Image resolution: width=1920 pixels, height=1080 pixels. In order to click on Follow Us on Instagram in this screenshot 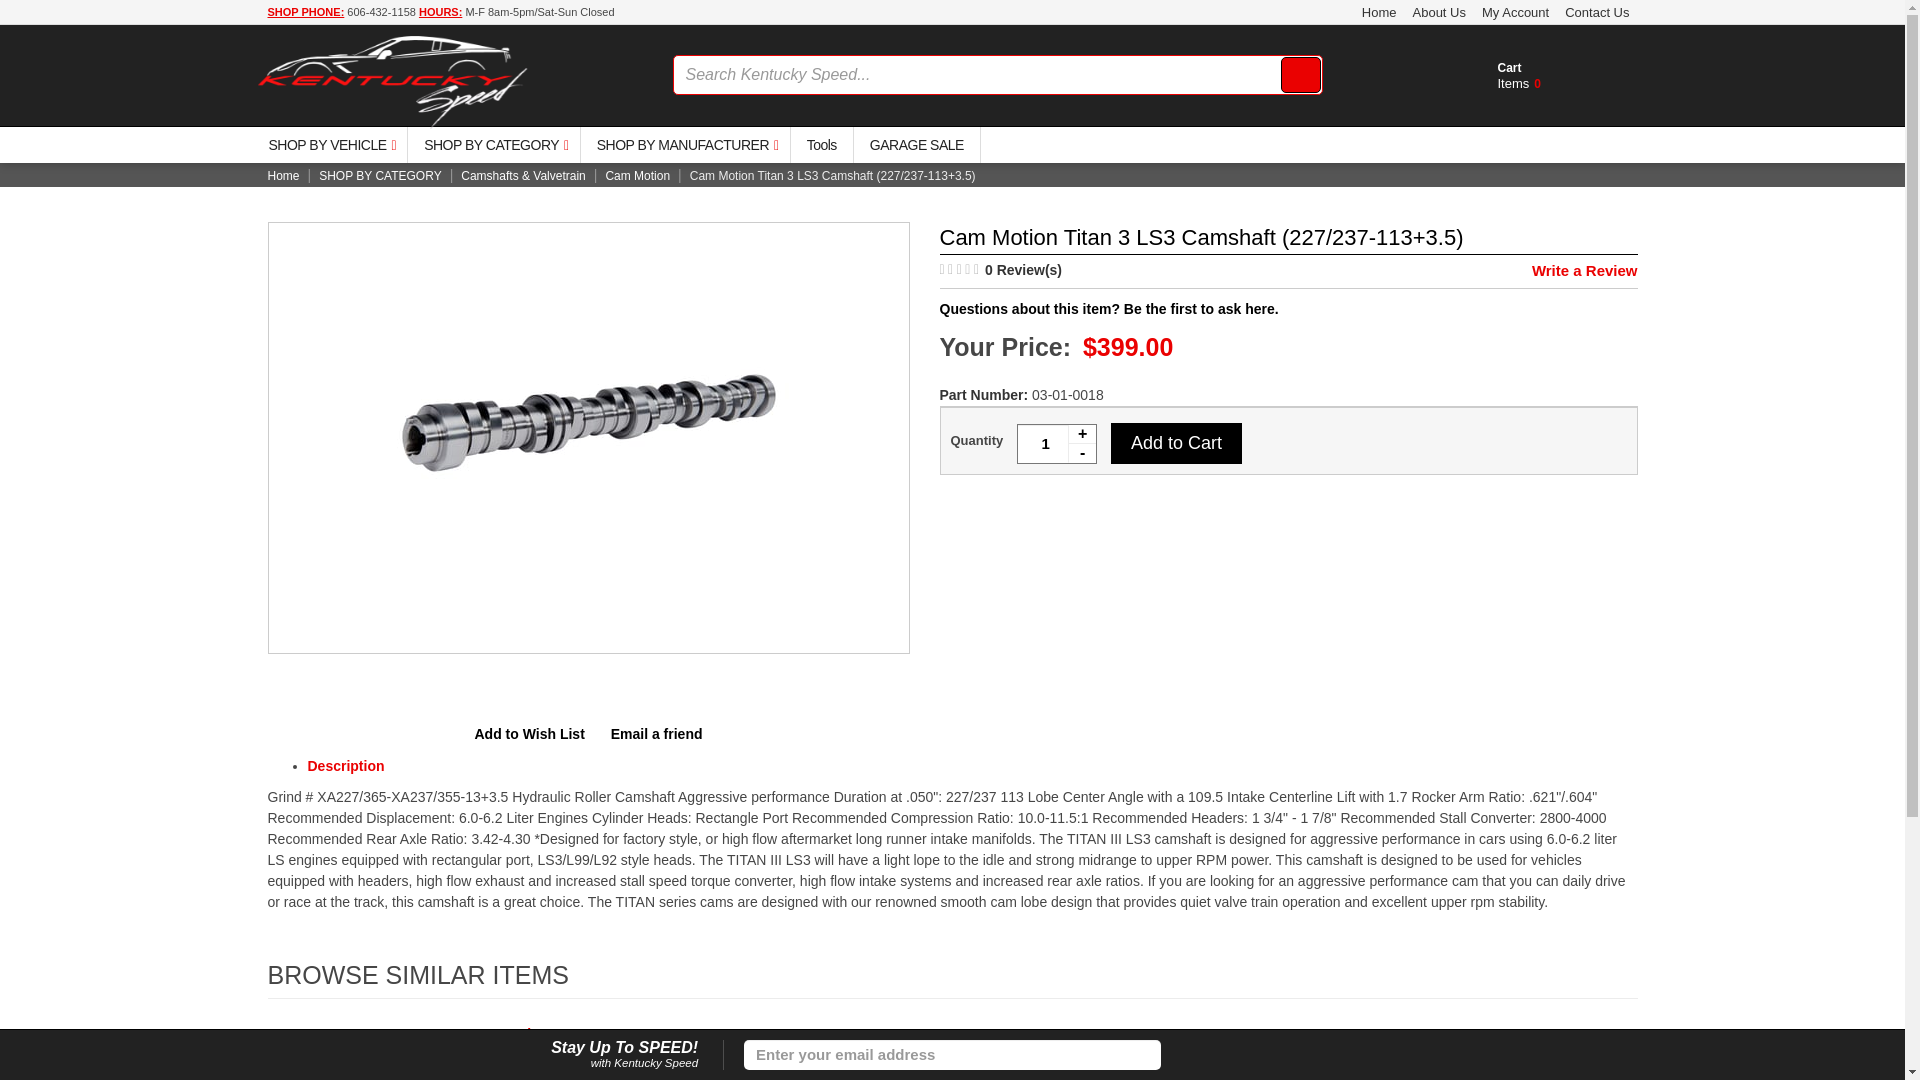, I will do `click(1198, 1055)`.